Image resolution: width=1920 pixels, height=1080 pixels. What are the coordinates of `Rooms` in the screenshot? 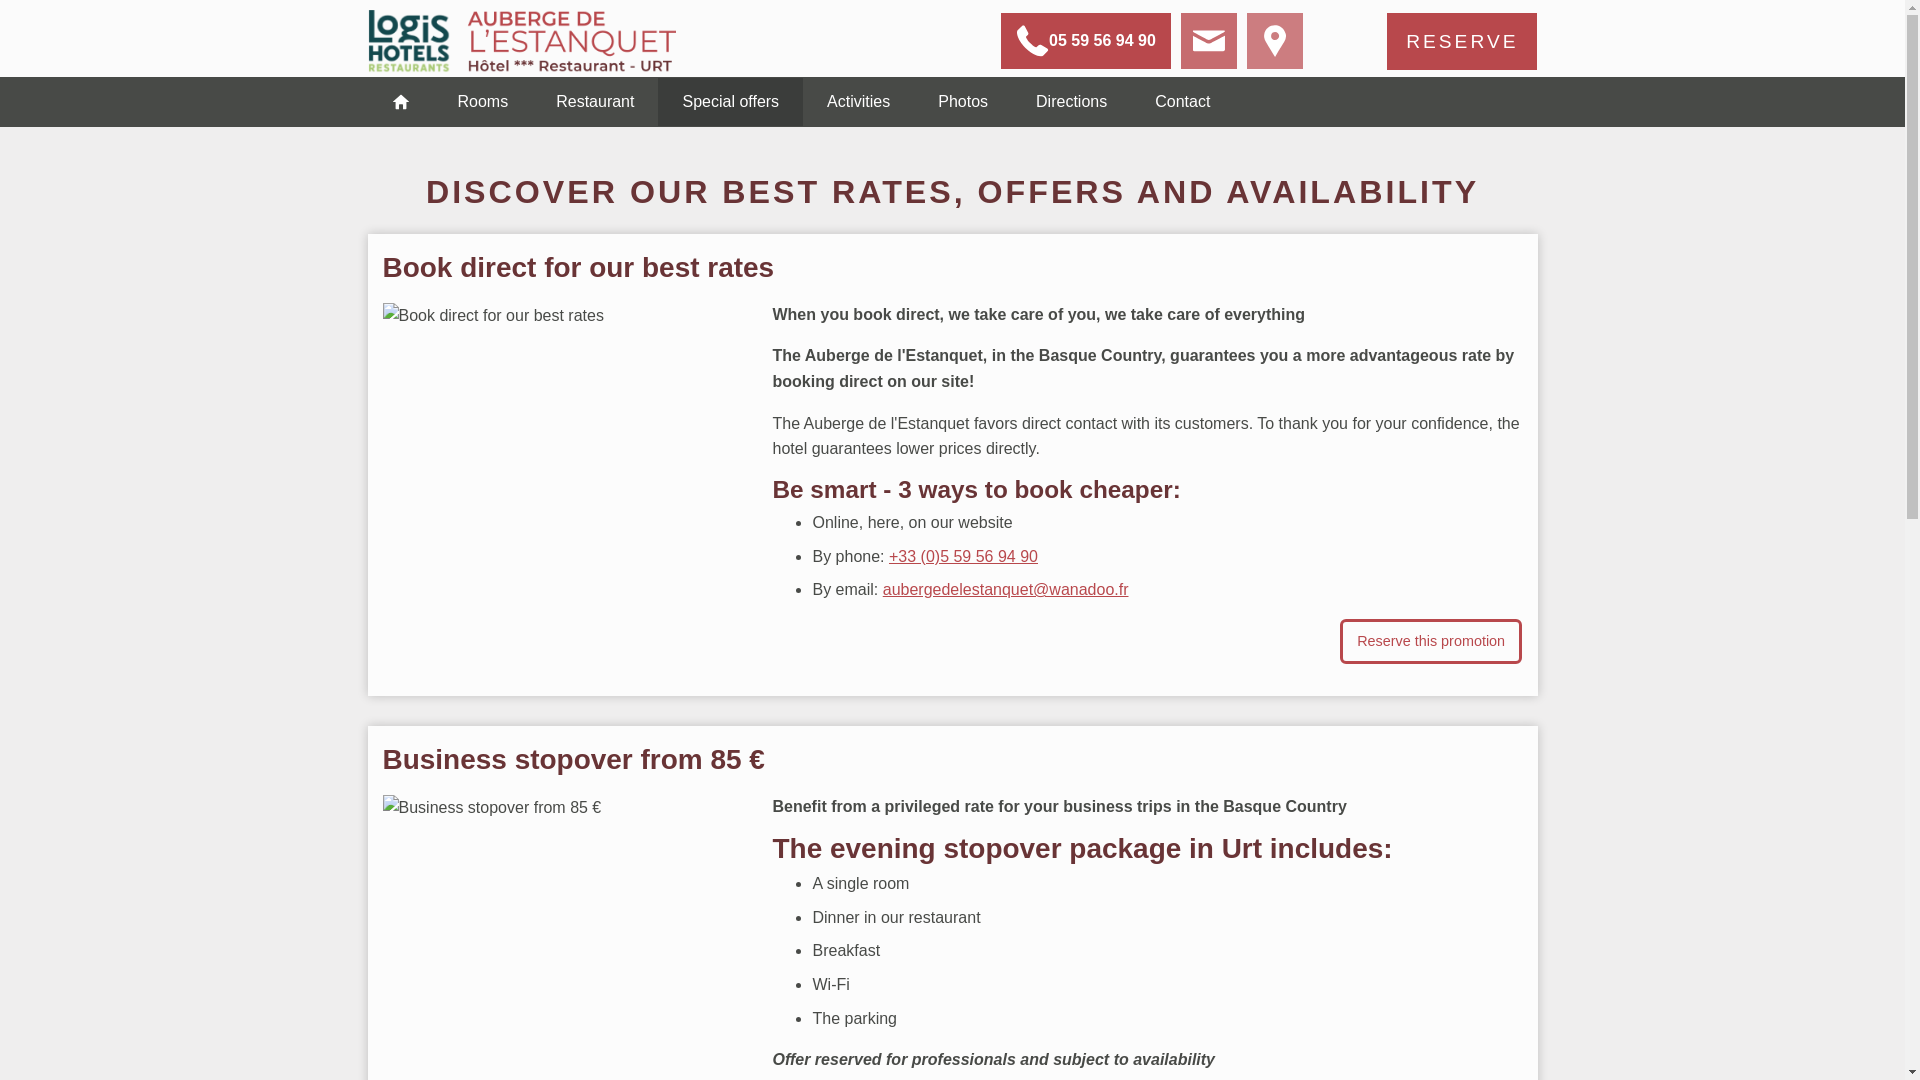 It's located at (483, 102).